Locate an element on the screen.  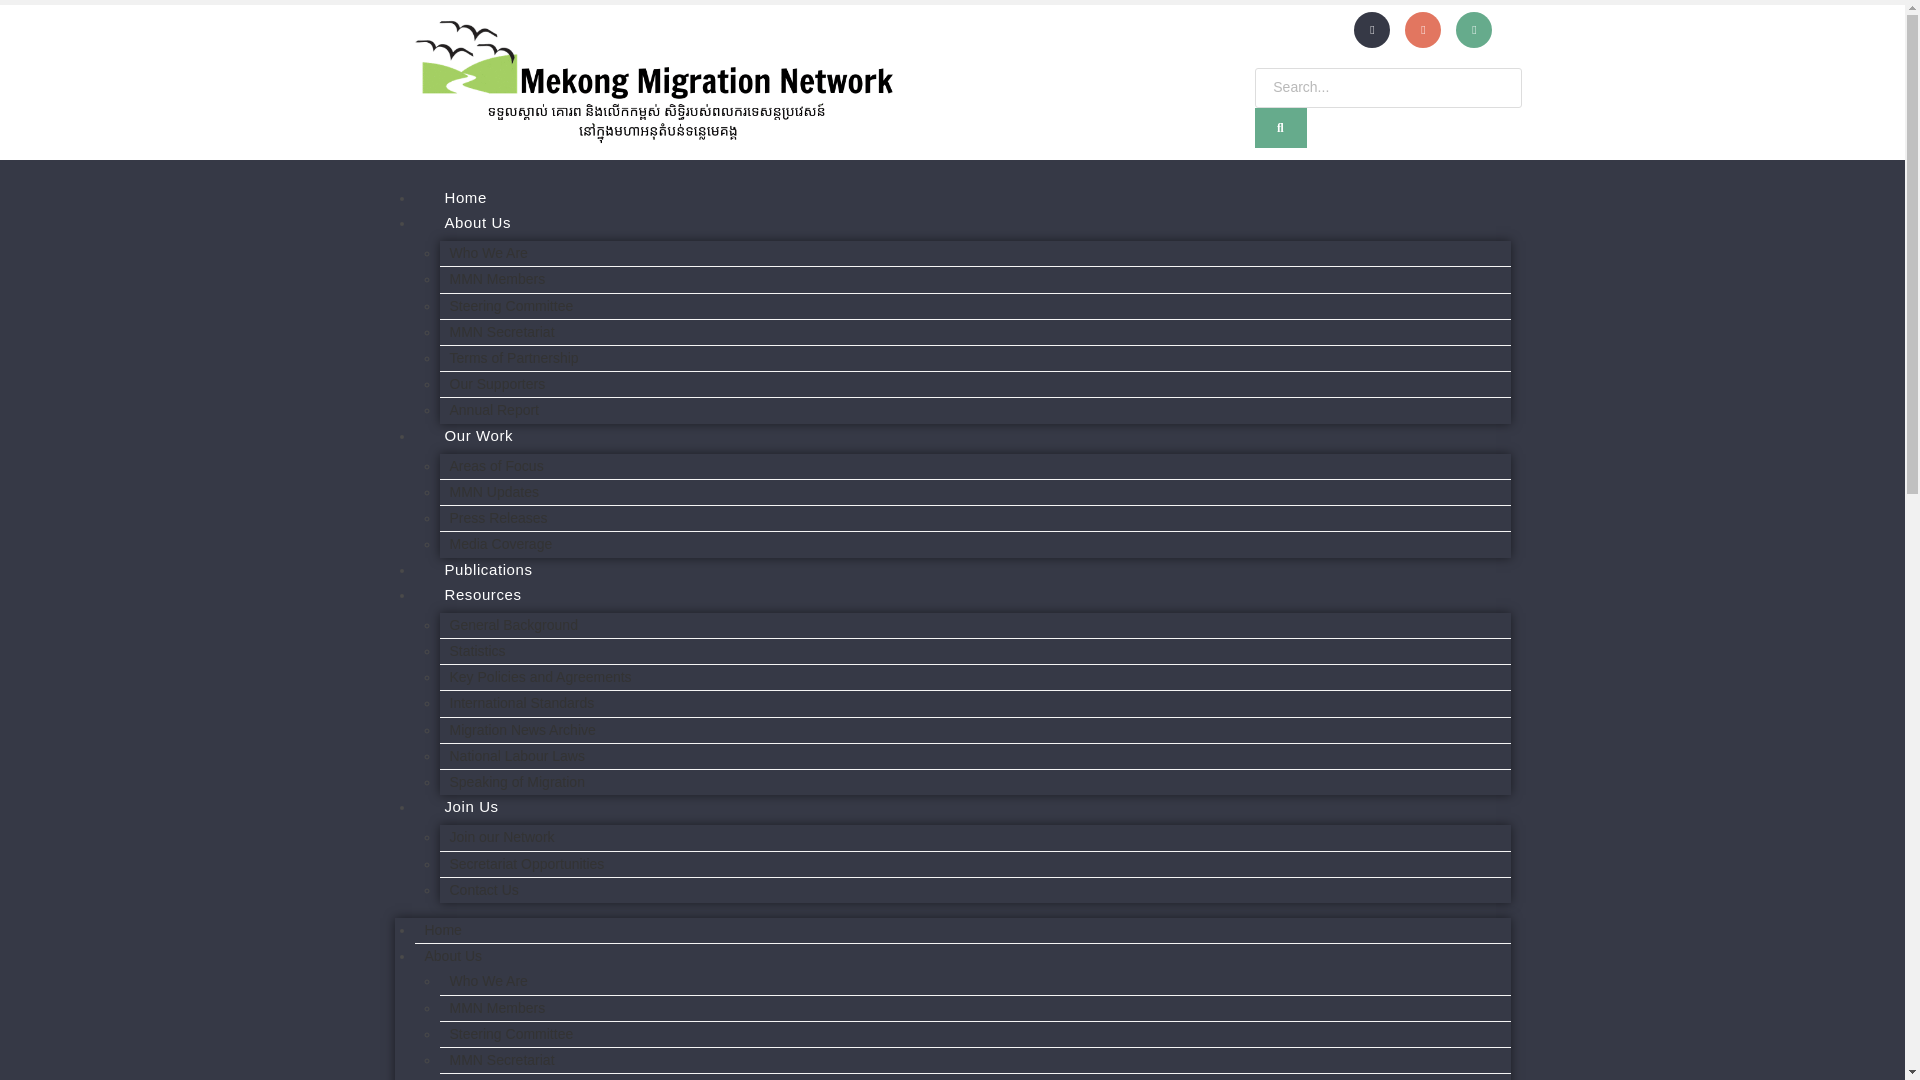
Our Work is located at coordinates (478, 436).